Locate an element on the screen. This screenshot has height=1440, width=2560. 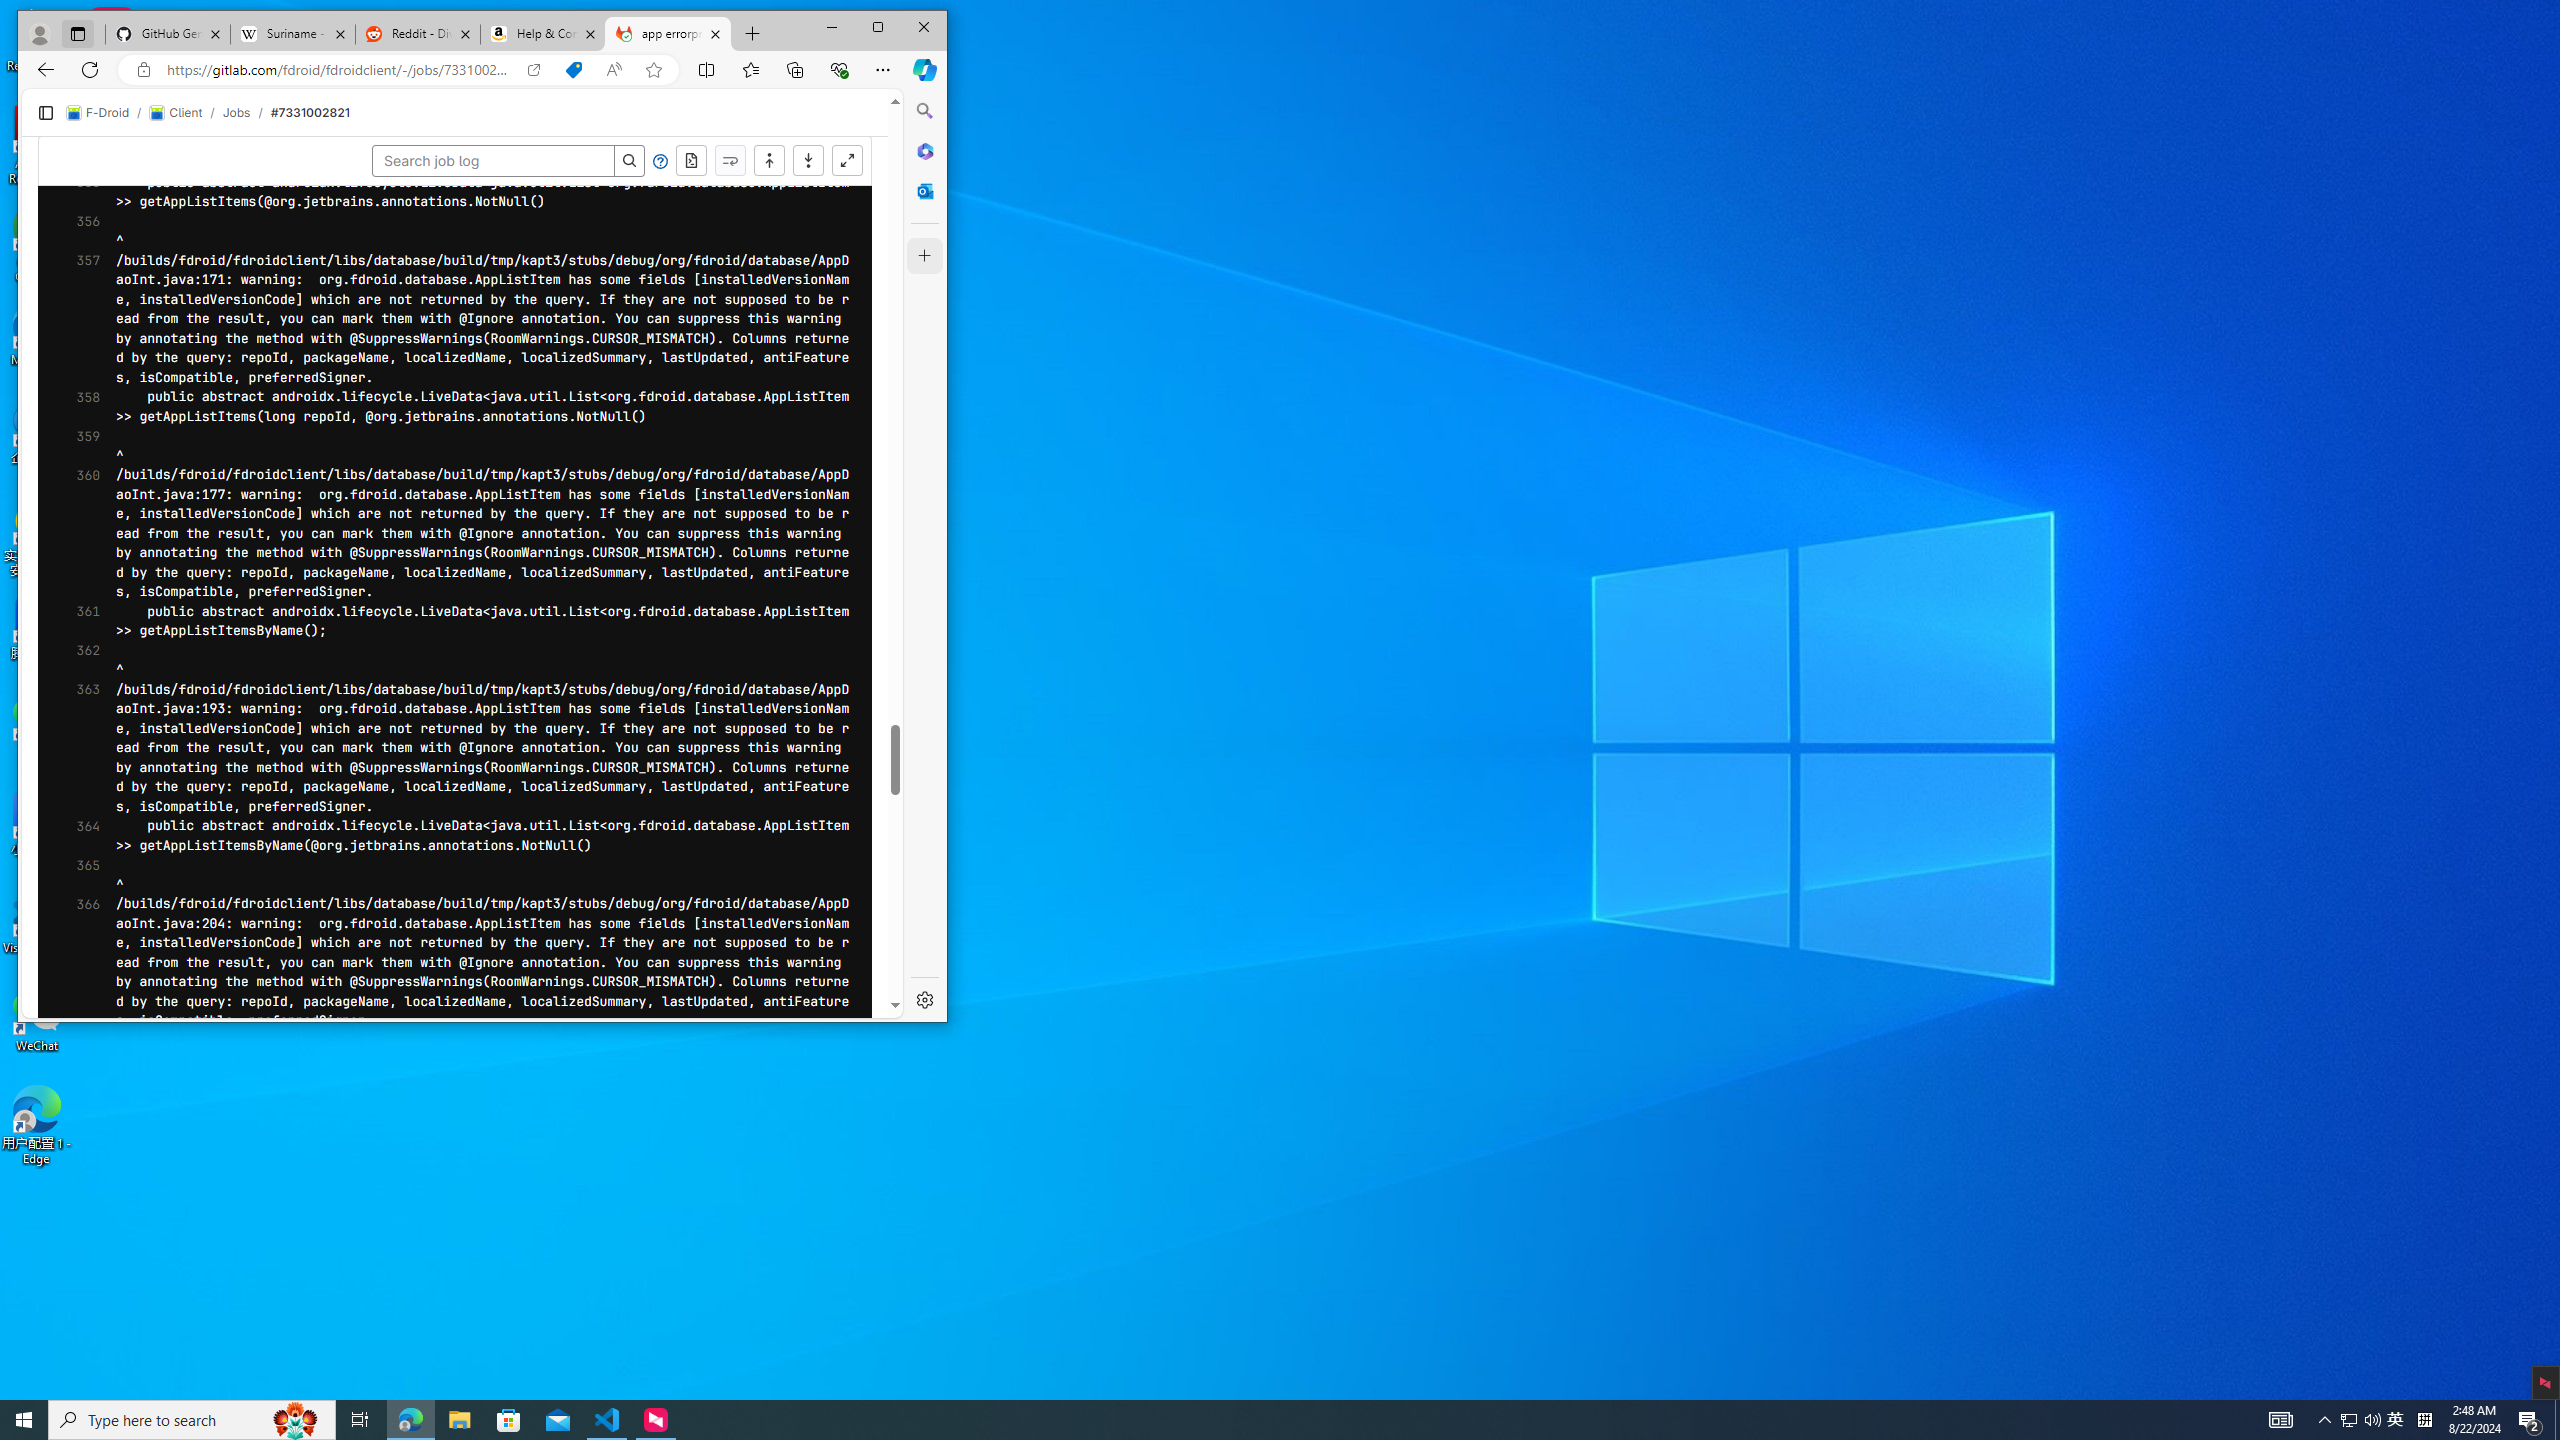
395 is located at coordinates (72, 157).